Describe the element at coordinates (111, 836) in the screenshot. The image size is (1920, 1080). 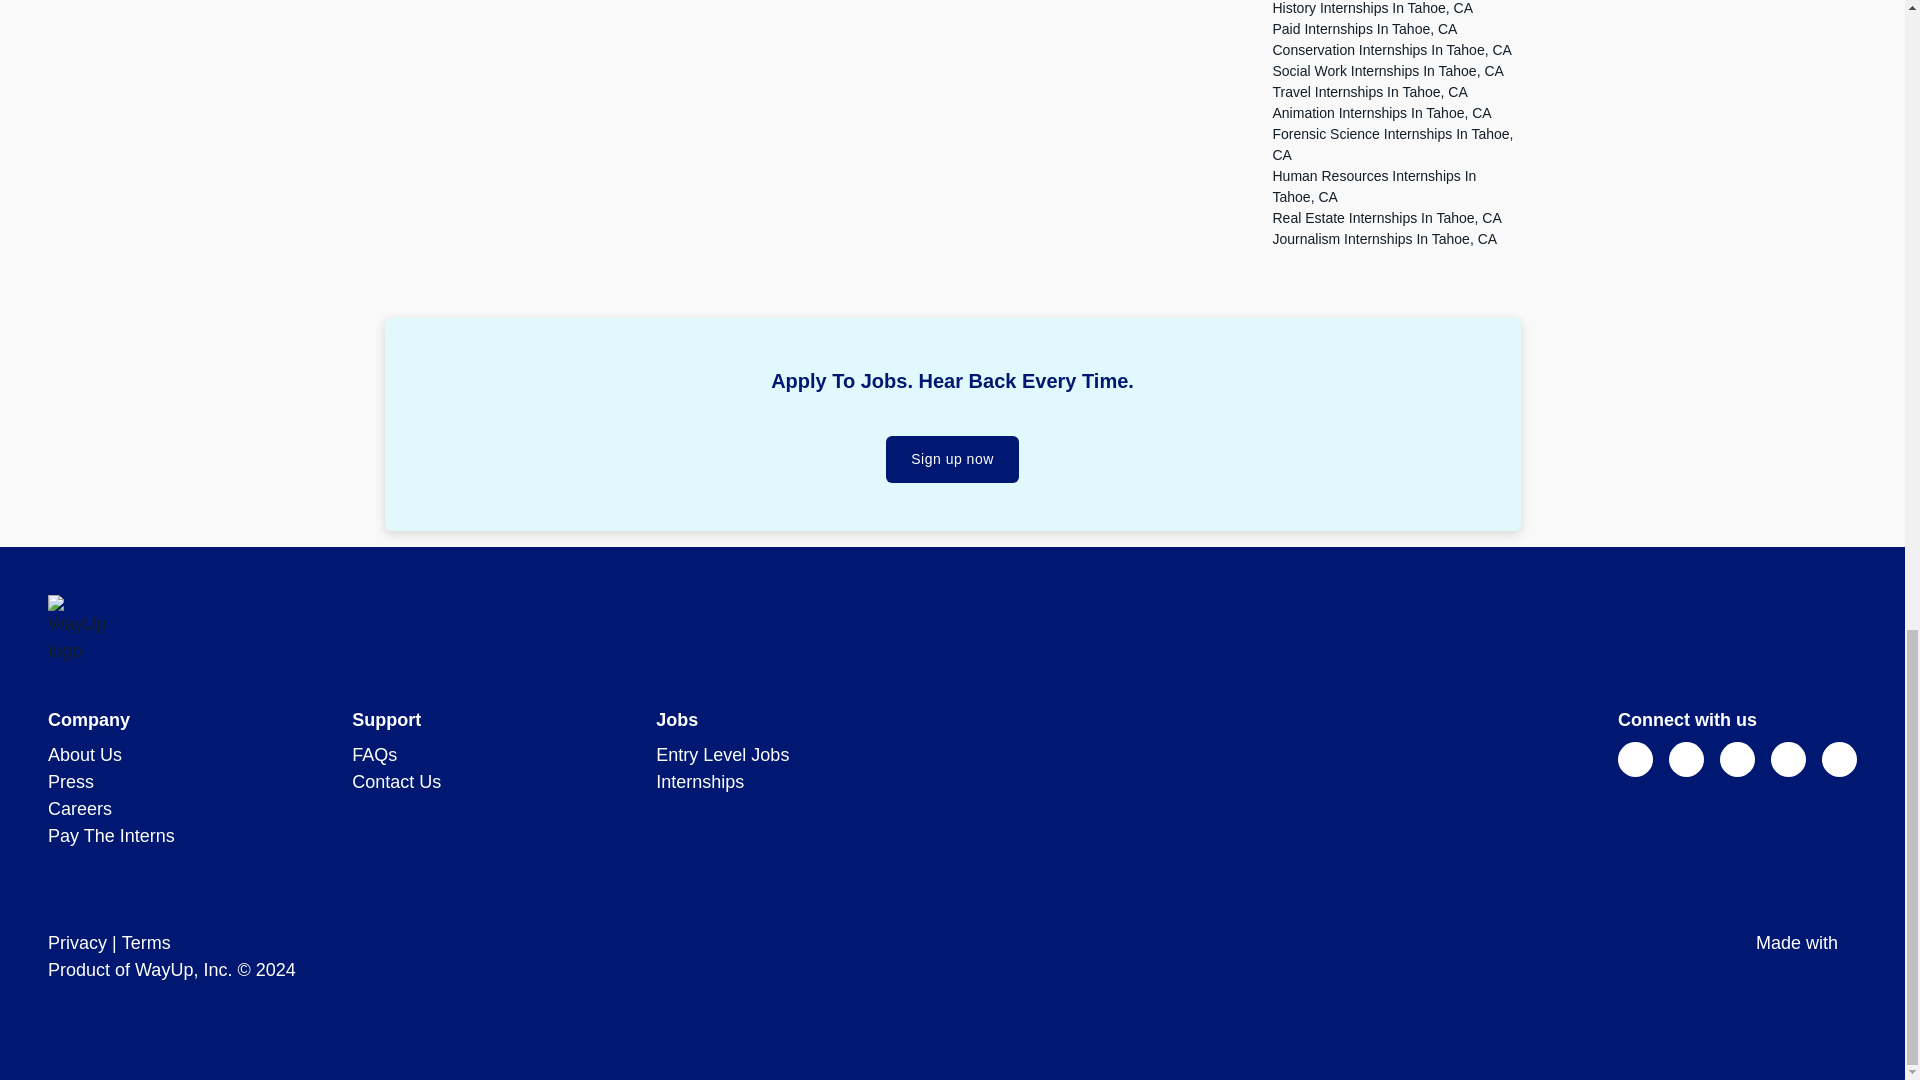
I see `Pay The Interns` at that location.